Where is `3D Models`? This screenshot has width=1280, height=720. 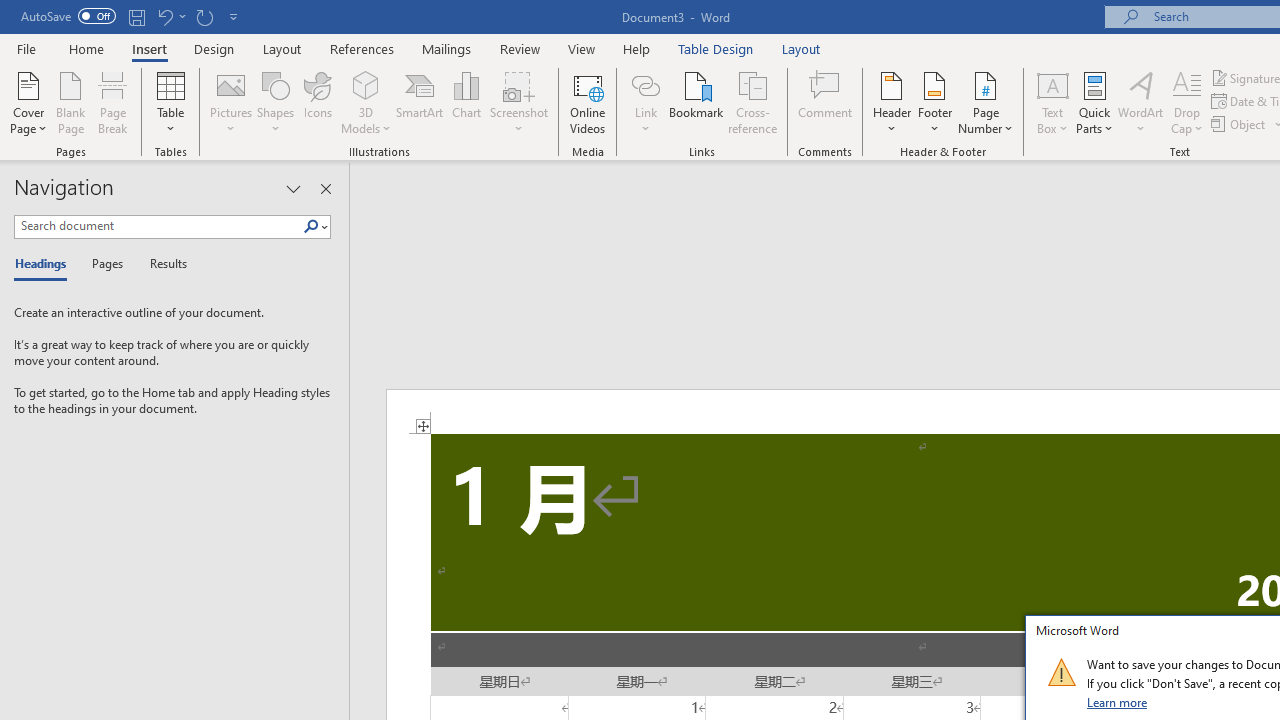 3D Models is located at coordinates (366, 84).